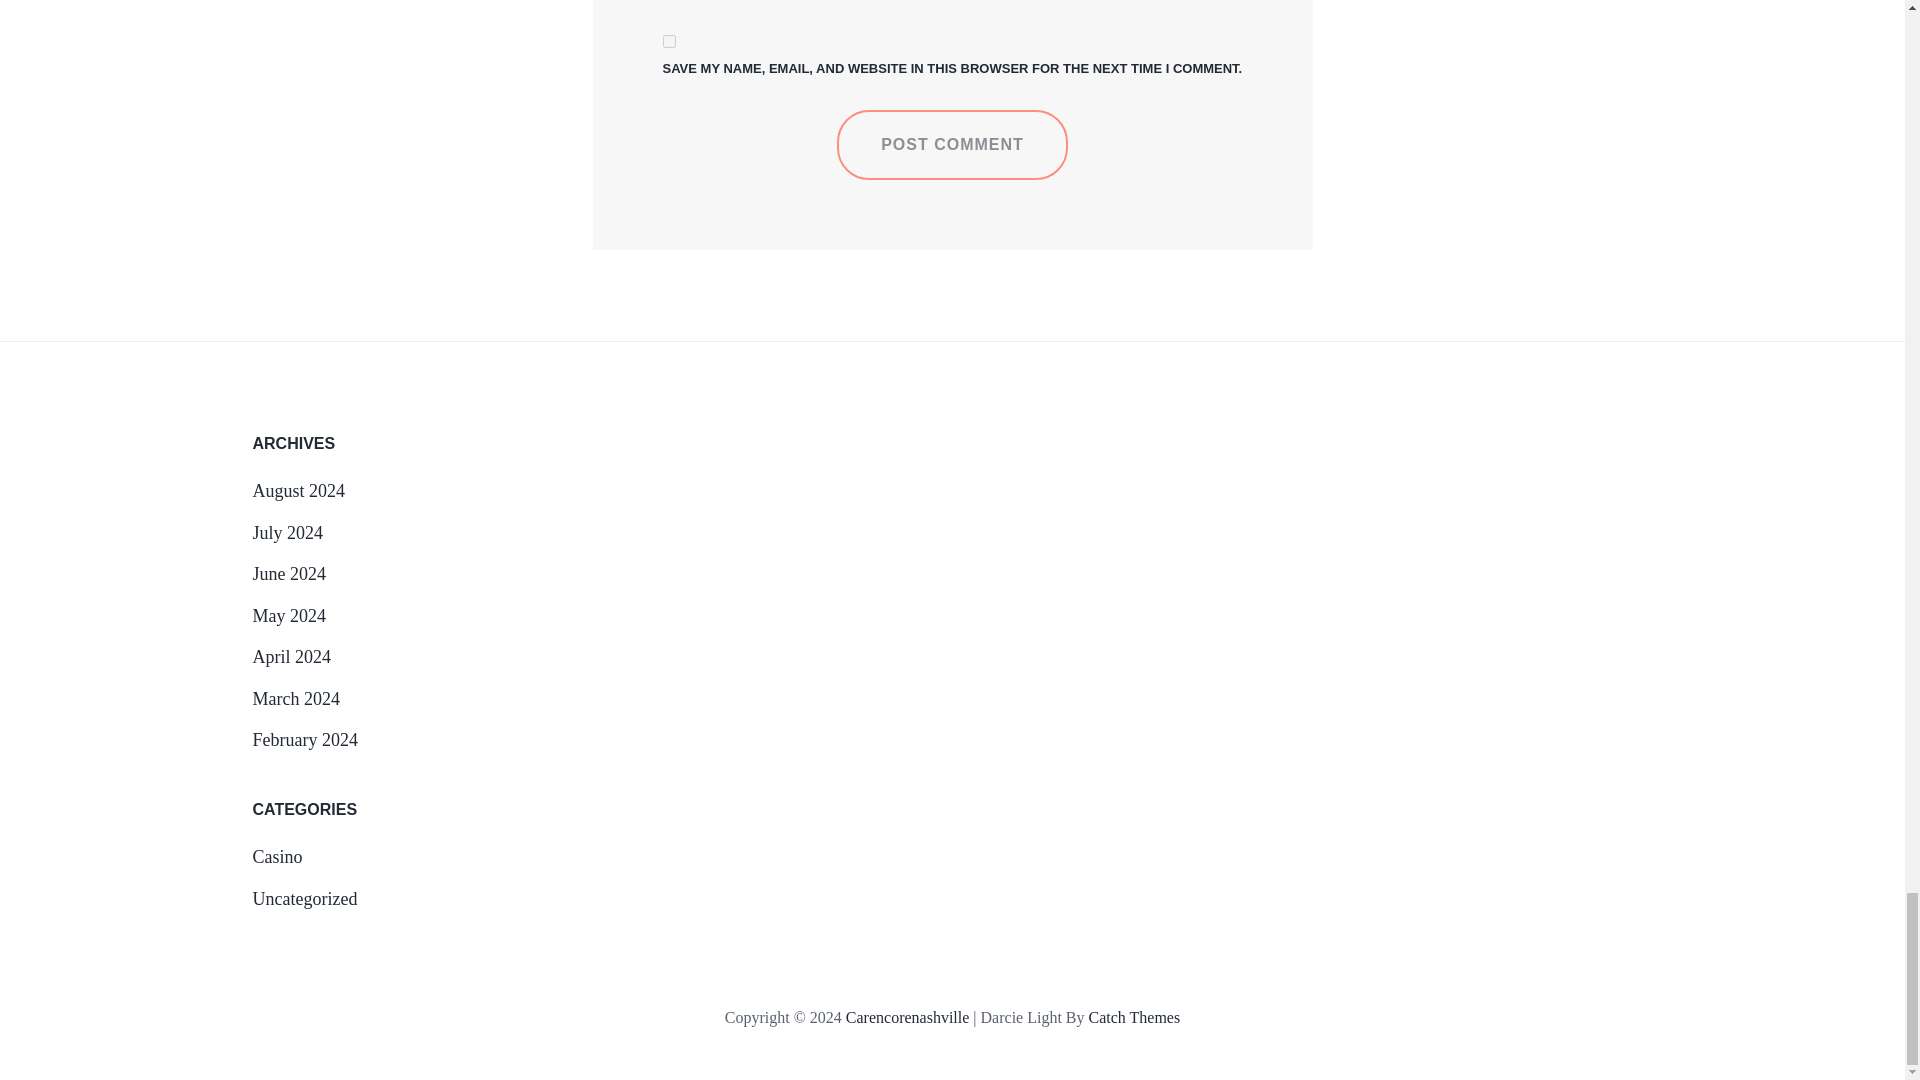 This screenshot has width=1920, height=1080. I want to click on February 2024, so click(304, 740).